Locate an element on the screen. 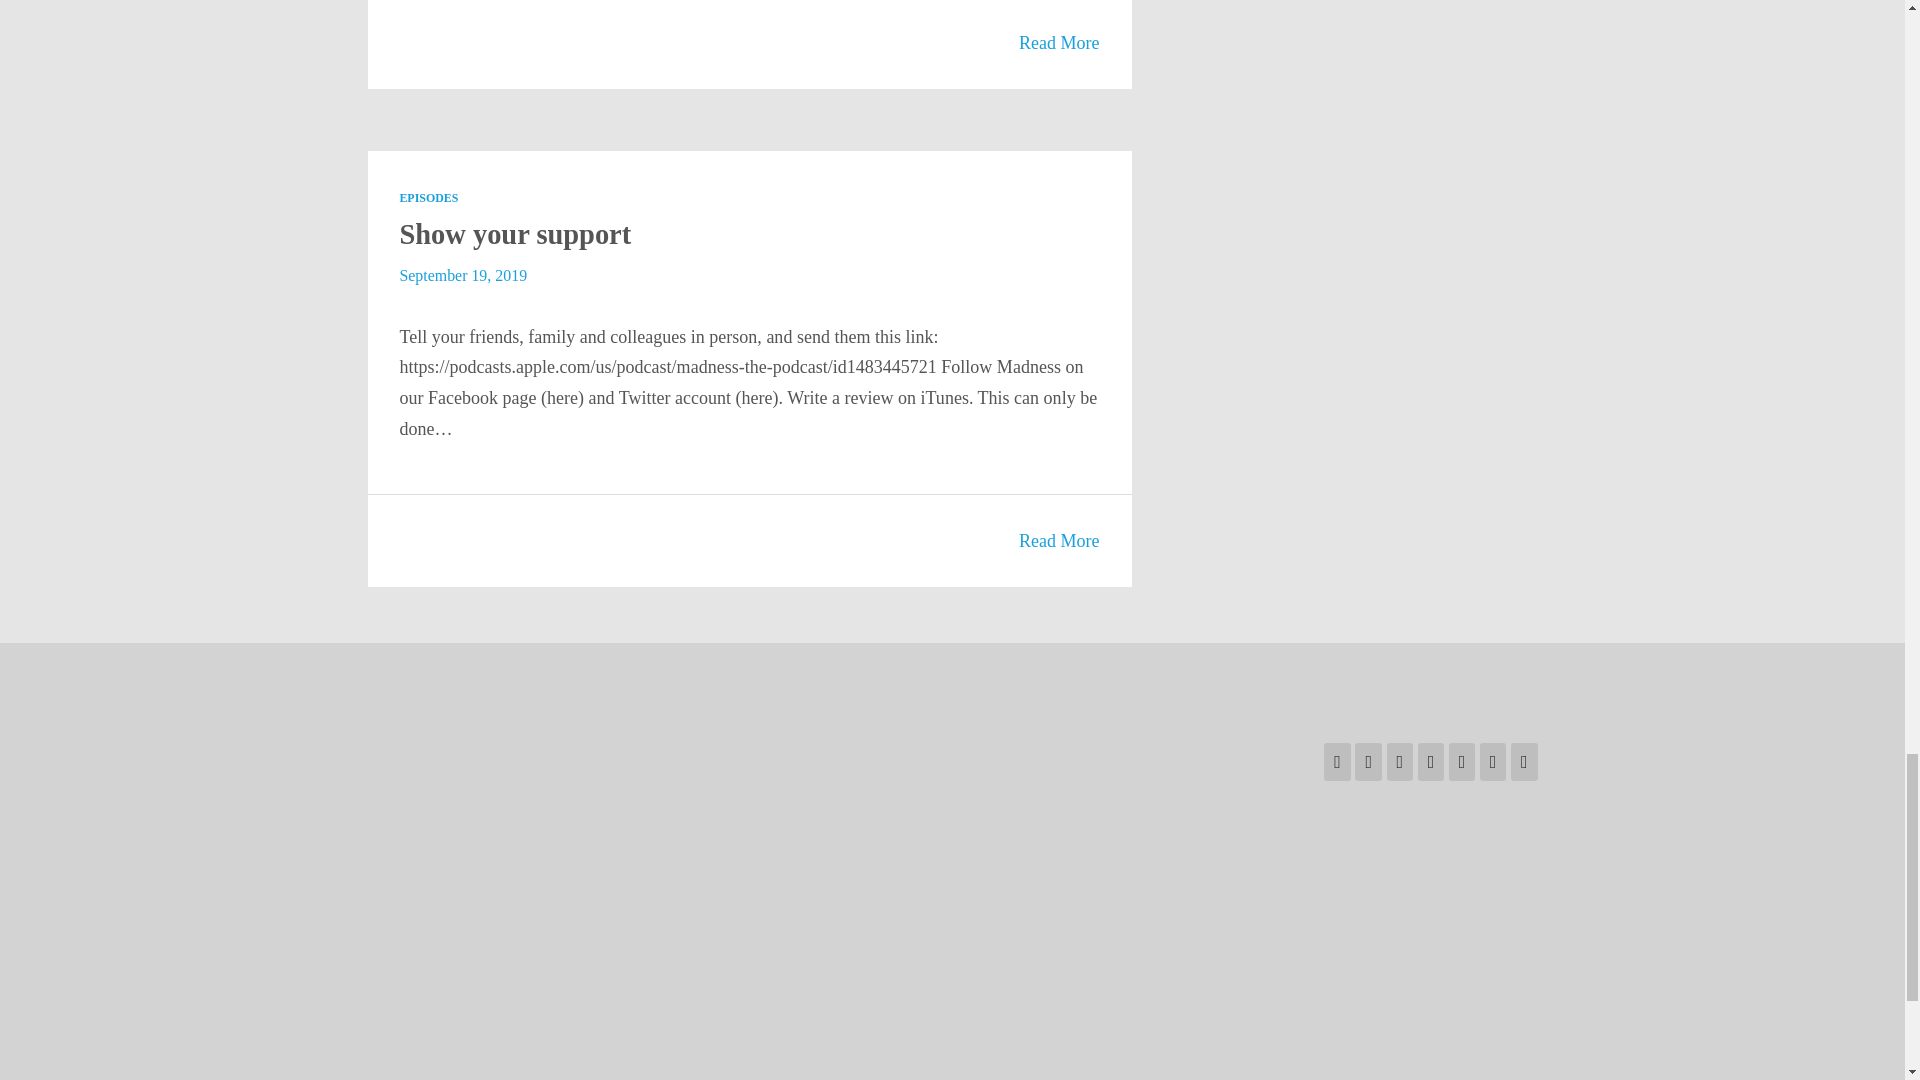 The height and width of the screenshot is (1080, 1920). Permalink to Show your support is located at coordinates (515, 234).